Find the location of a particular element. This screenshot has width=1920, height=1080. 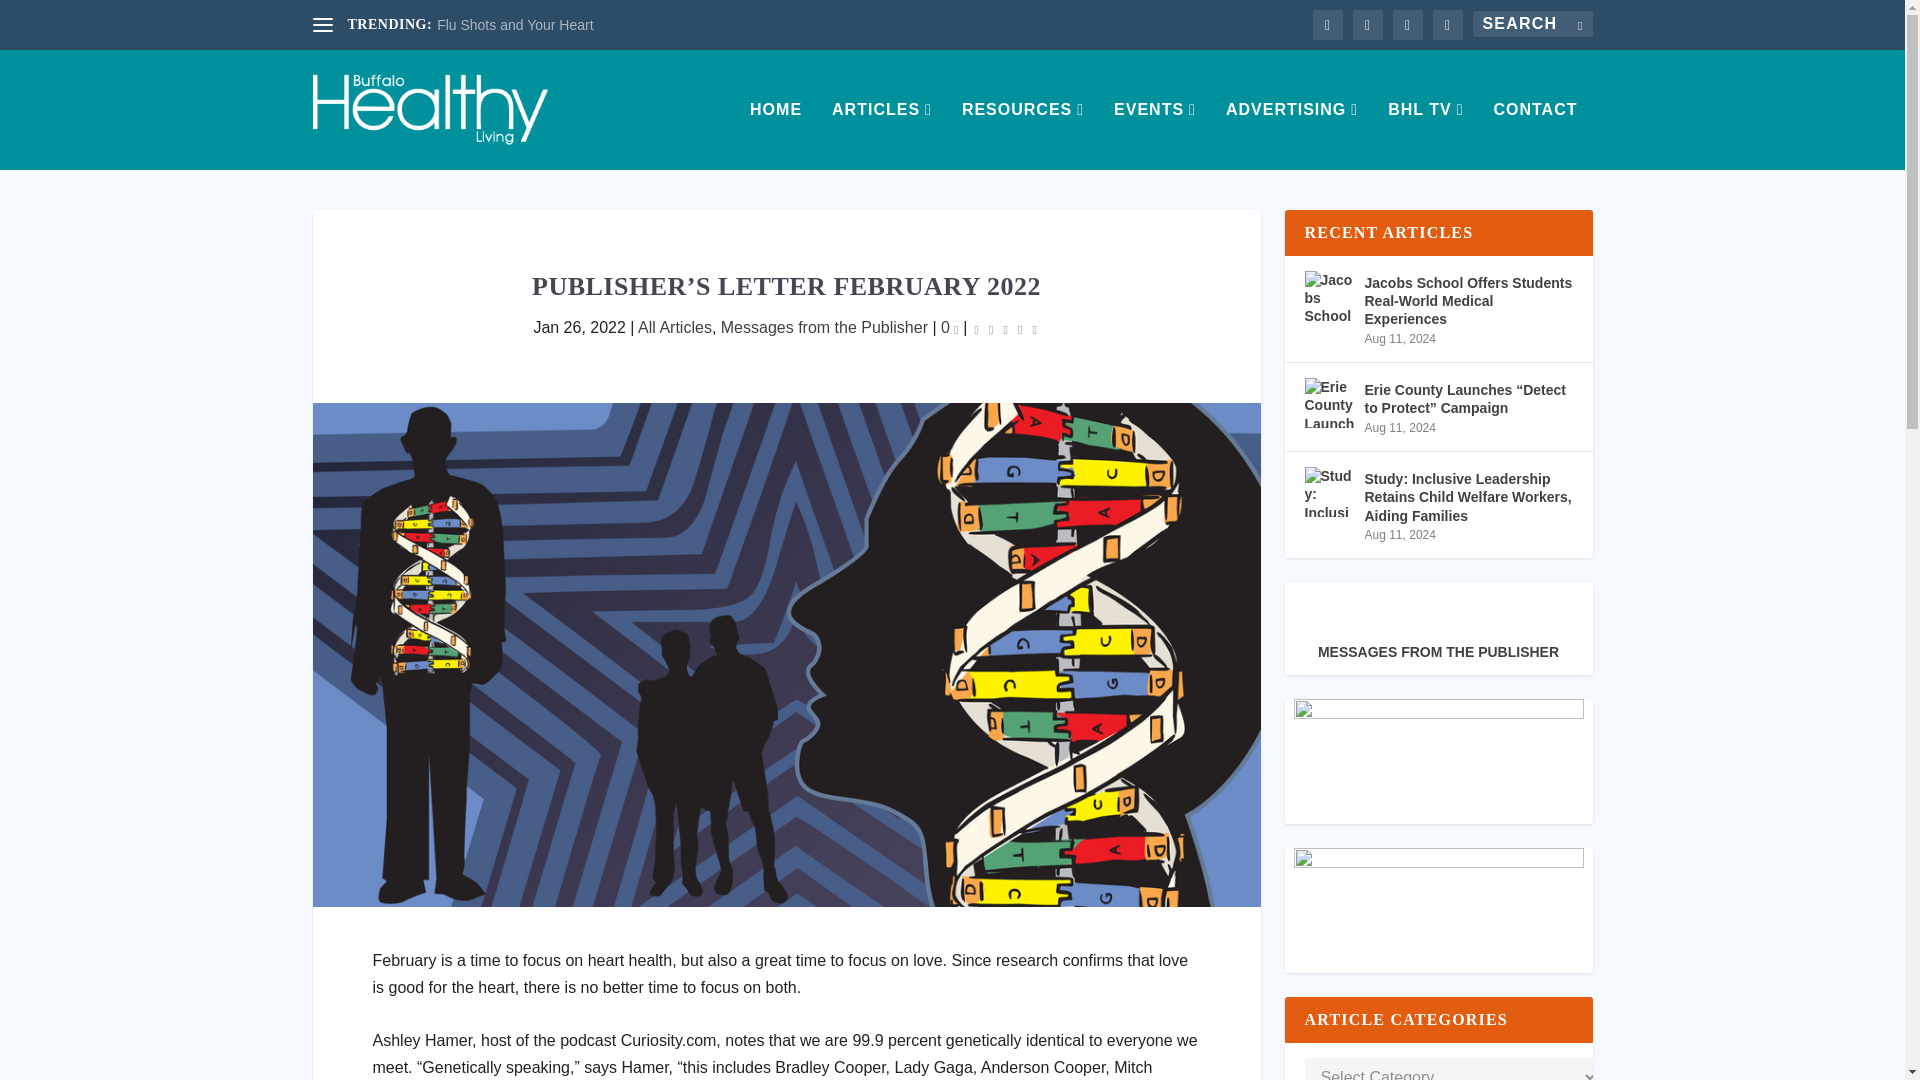

ARTICLES is located at coordinates (881, 135).